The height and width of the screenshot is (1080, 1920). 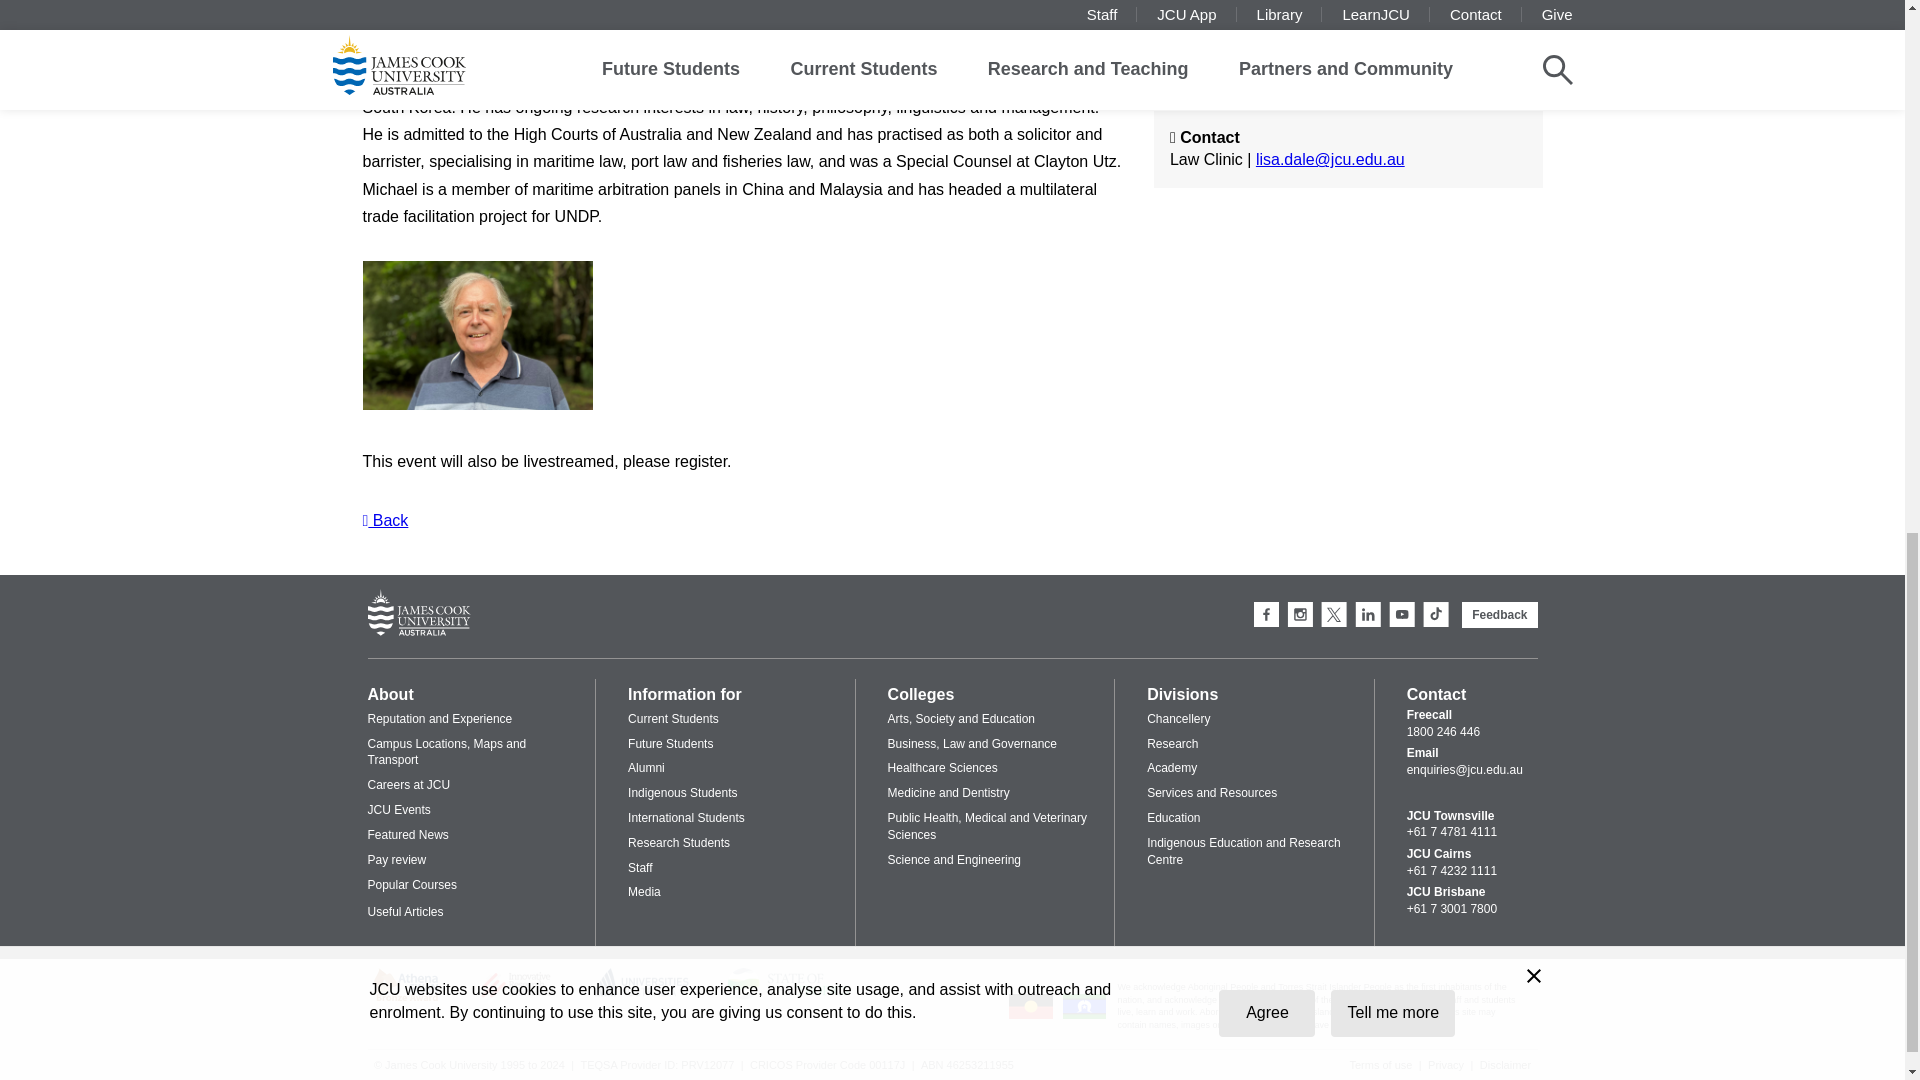 I want to click on Innovative Research Universities, so click(x=516, y=1002).